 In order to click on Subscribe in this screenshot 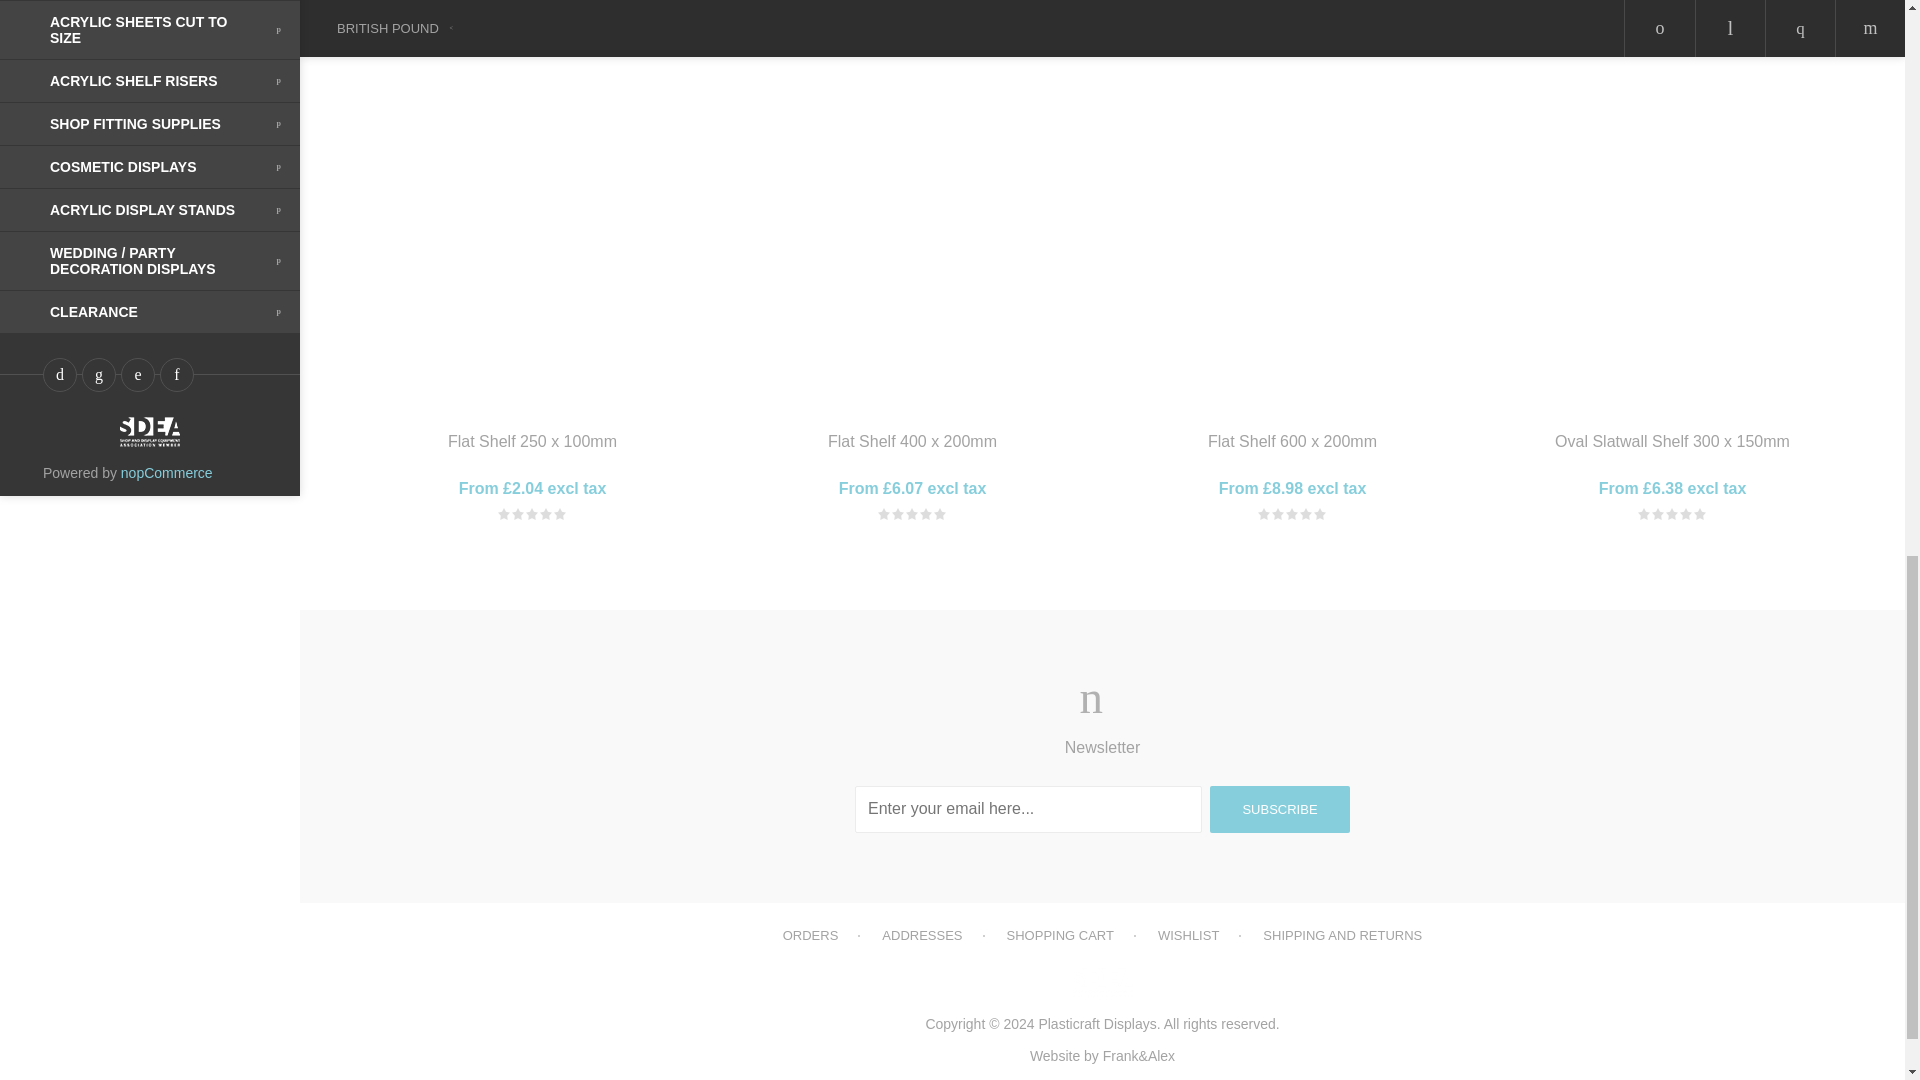, I will do `click(1279, 809)`.